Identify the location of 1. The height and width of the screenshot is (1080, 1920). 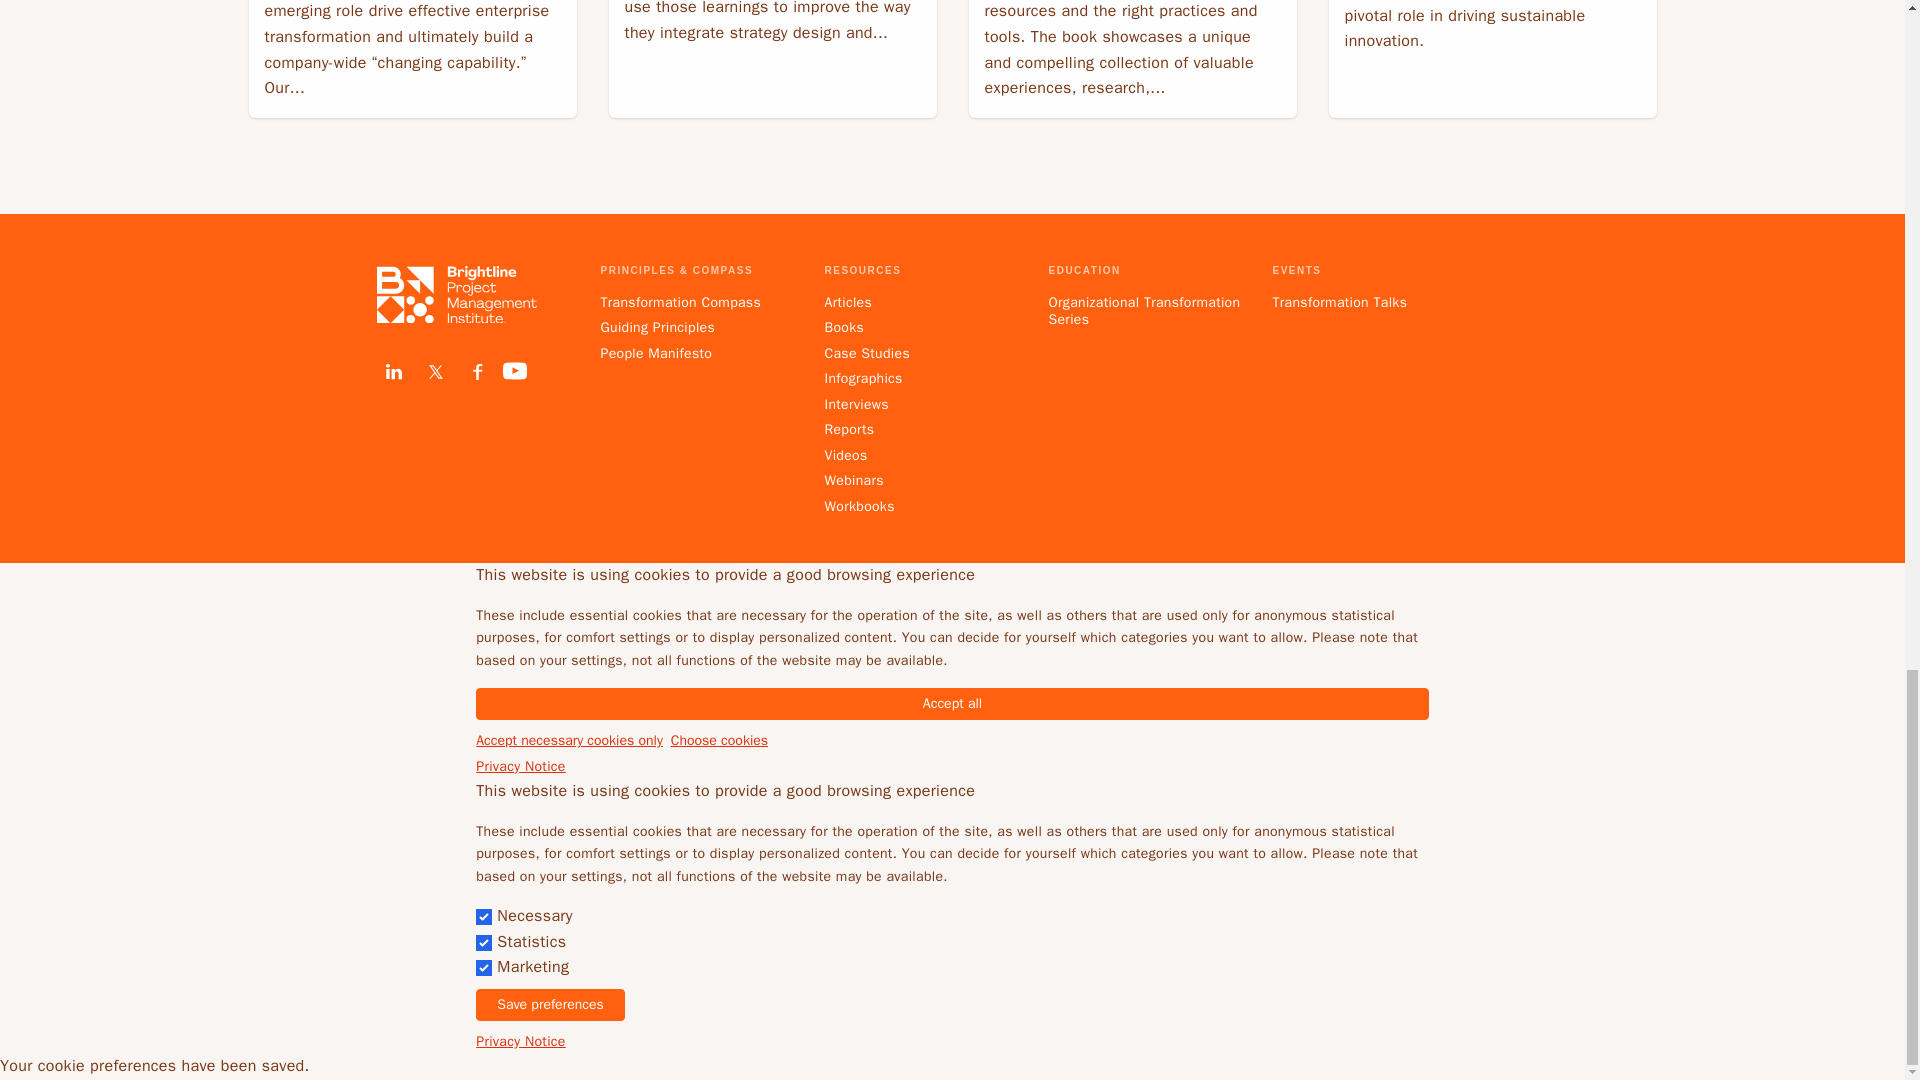
(484, 916).